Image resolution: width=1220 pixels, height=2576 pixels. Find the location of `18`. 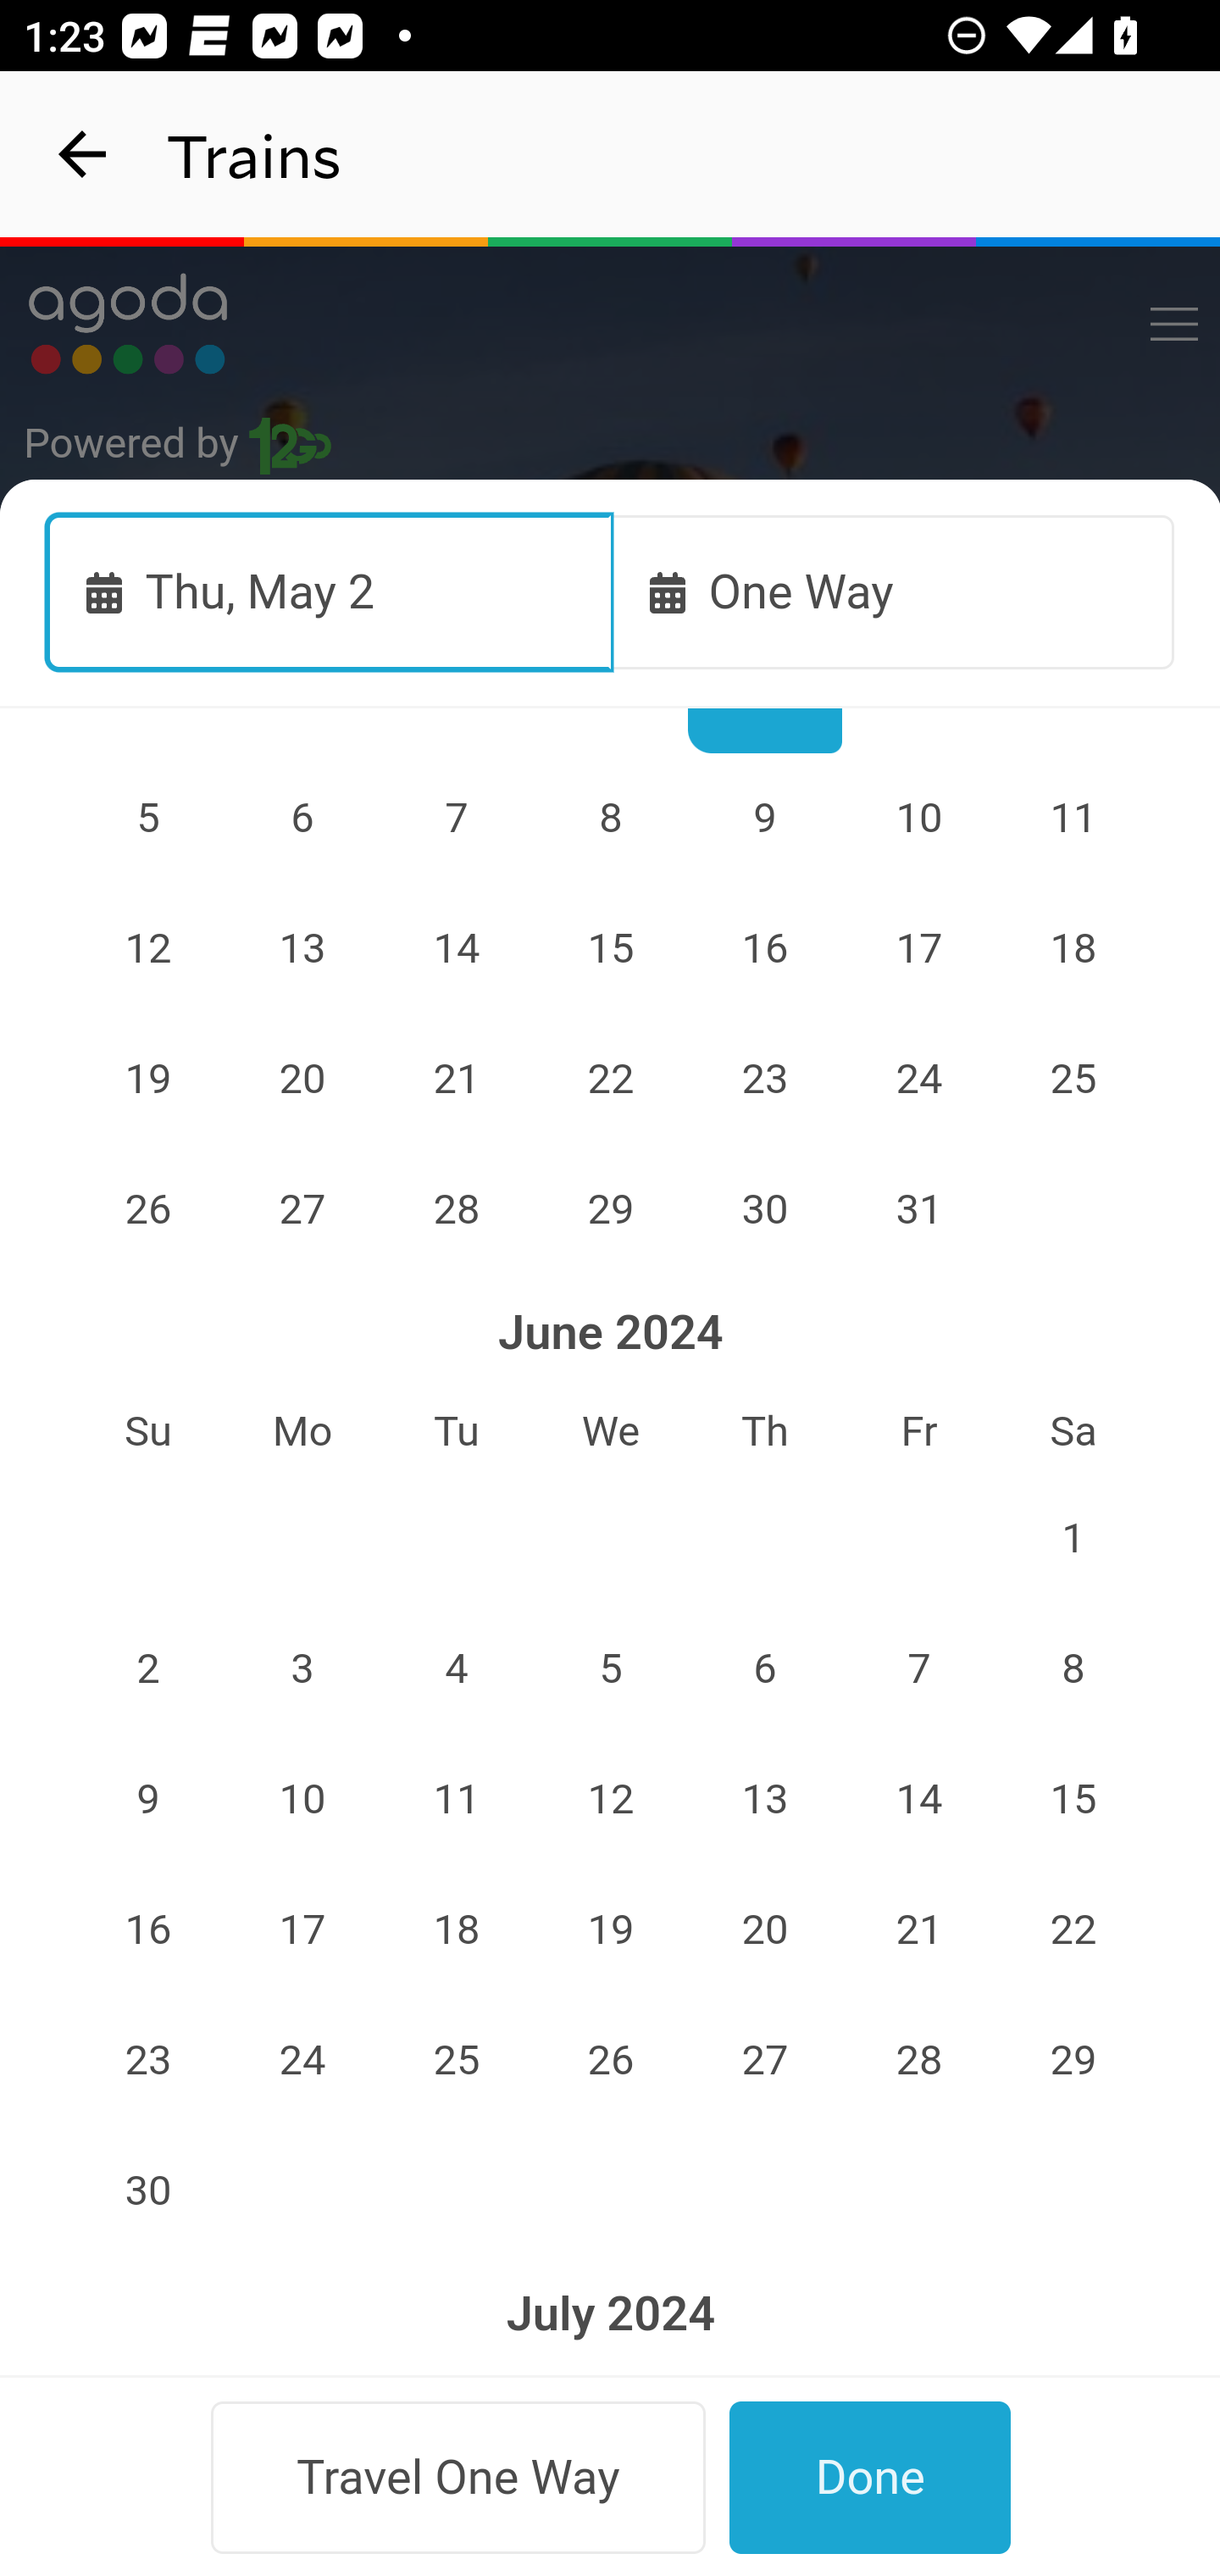

18 is located at coordinates (1074, 947).